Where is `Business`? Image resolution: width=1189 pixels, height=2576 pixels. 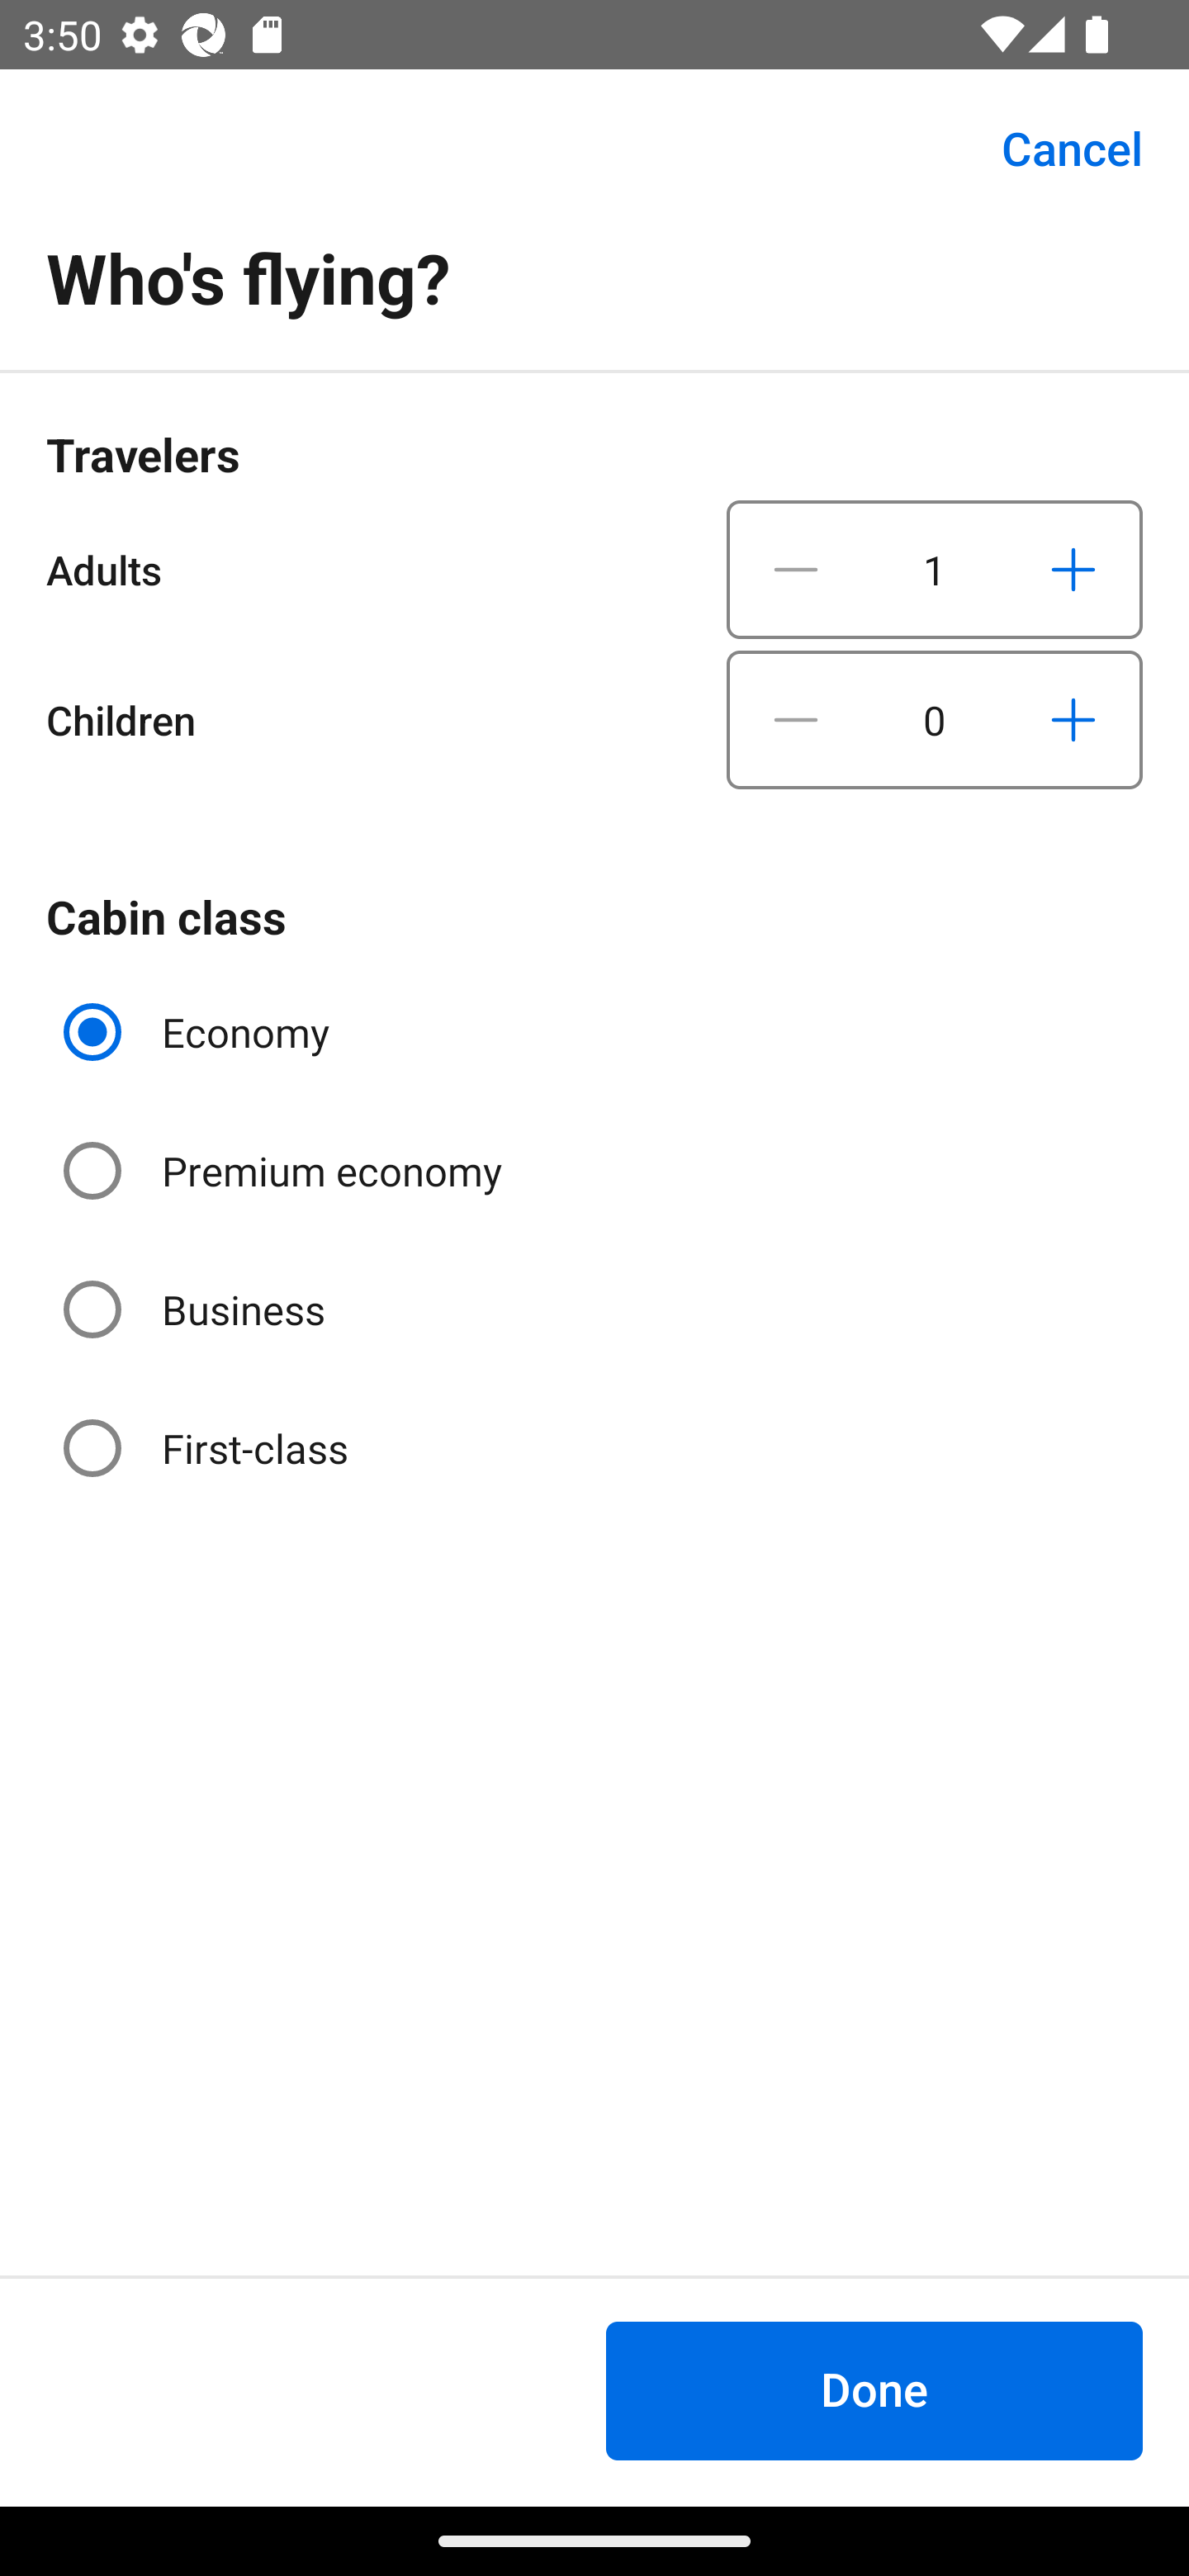
Business is located at coordinates (197, 1308).